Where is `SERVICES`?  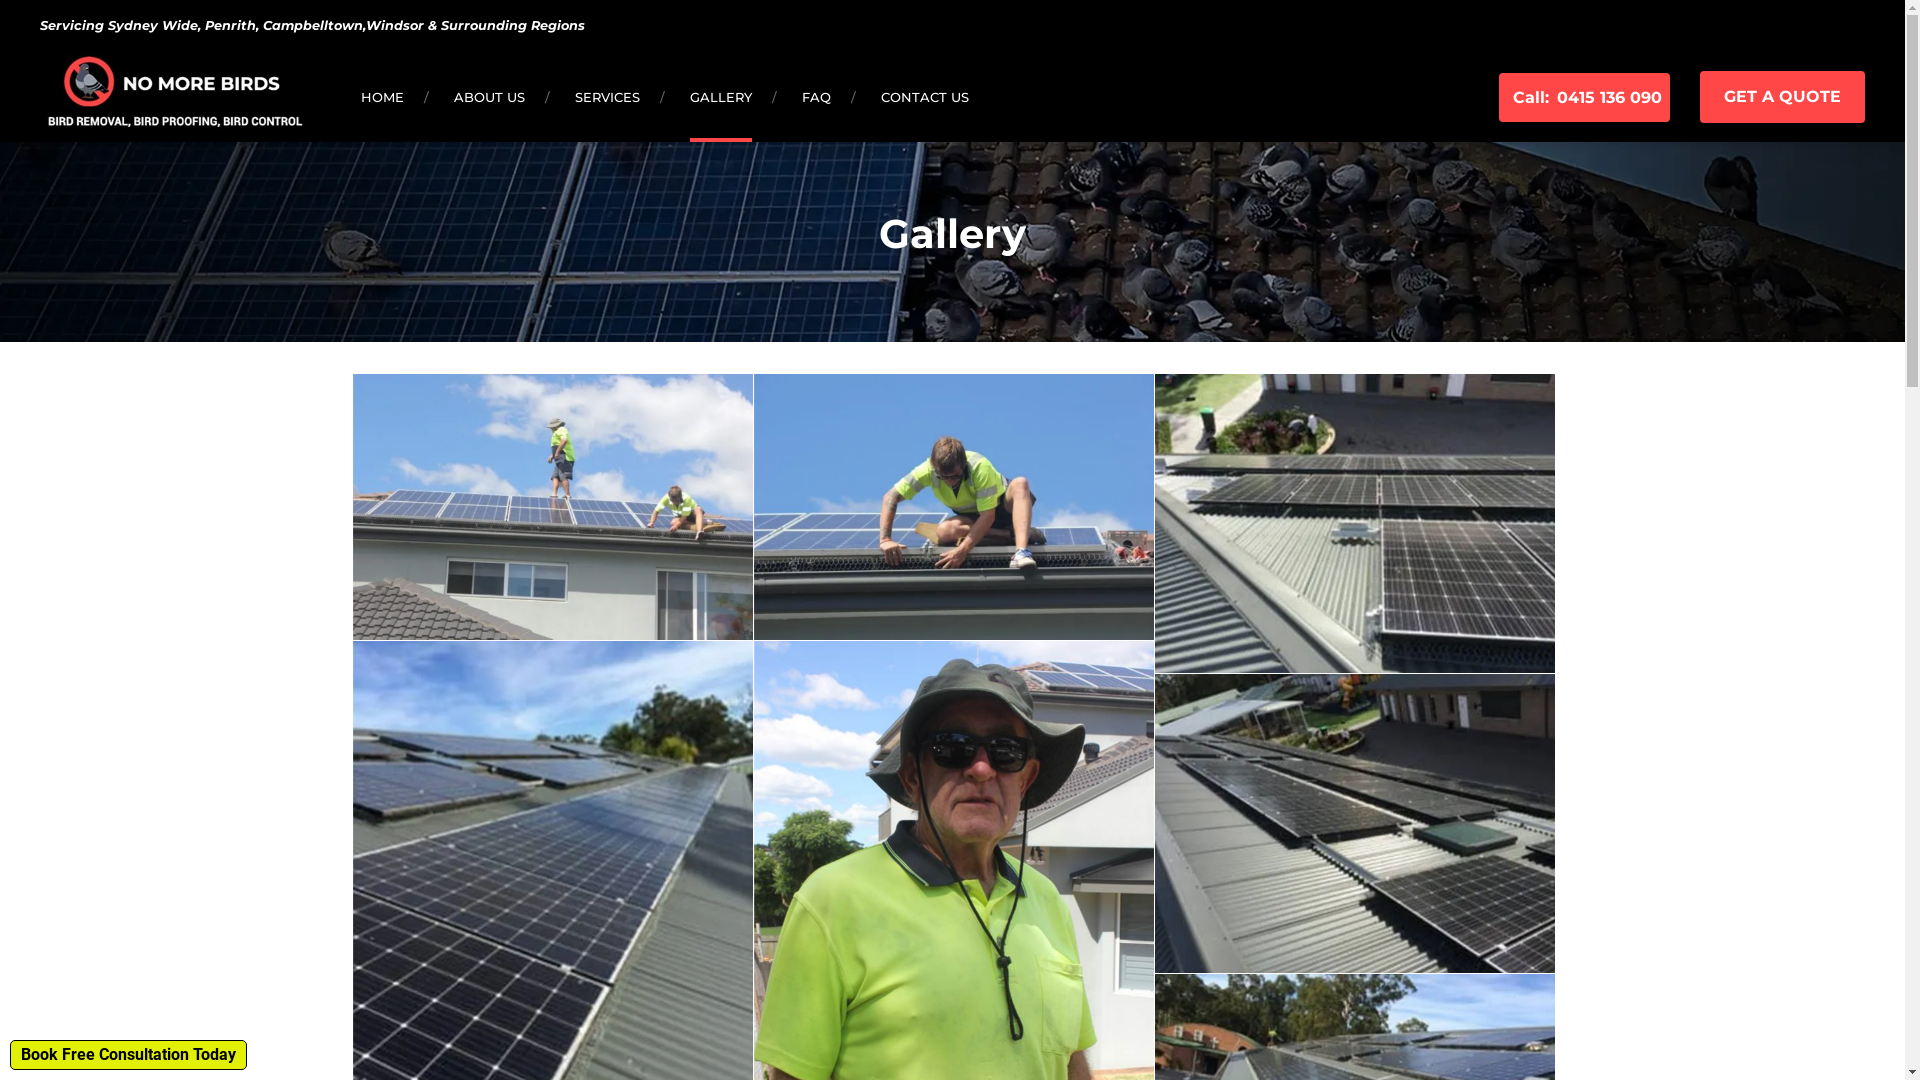
SERVICES is located at coordinates (608, 97).